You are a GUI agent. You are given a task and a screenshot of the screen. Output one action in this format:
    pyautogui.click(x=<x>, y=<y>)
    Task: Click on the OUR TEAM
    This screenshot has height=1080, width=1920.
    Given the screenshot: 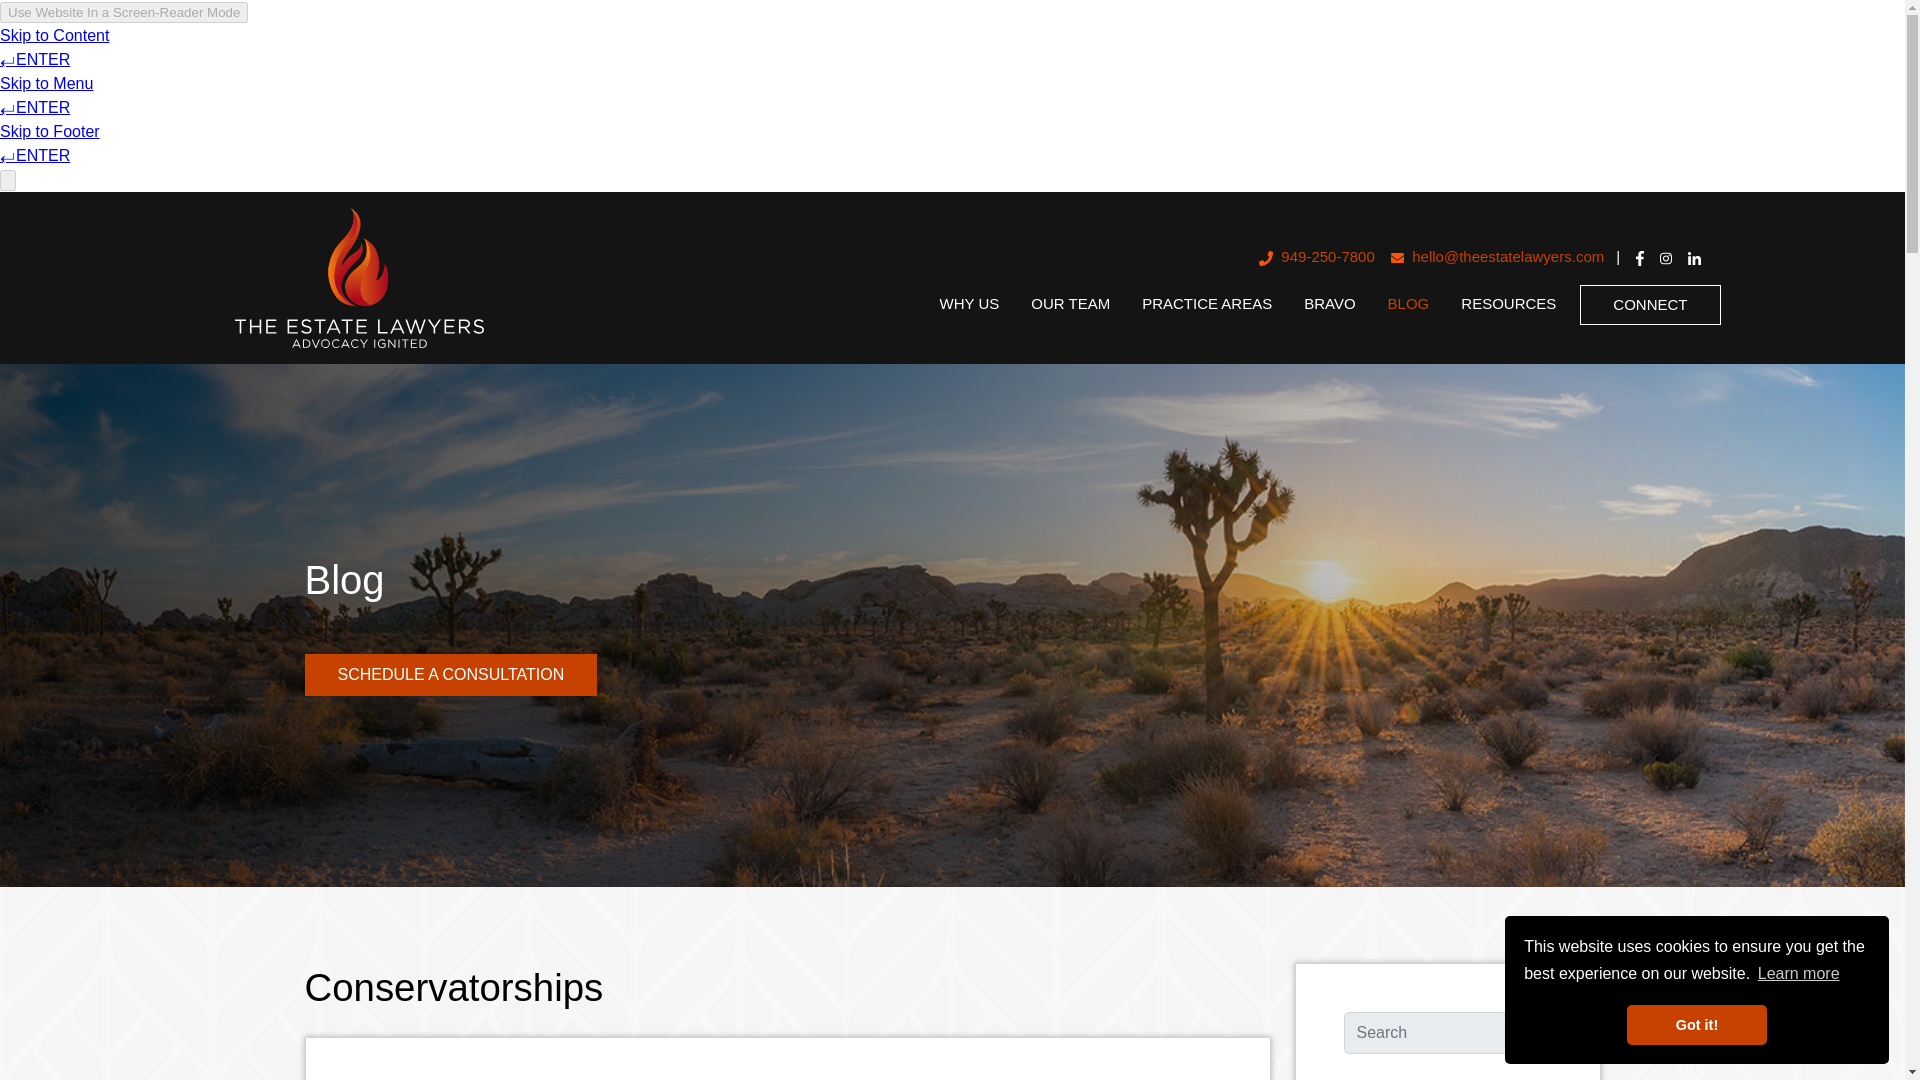 What is the action you would take?
    pyautogui.click(x=1070, y=304)
    